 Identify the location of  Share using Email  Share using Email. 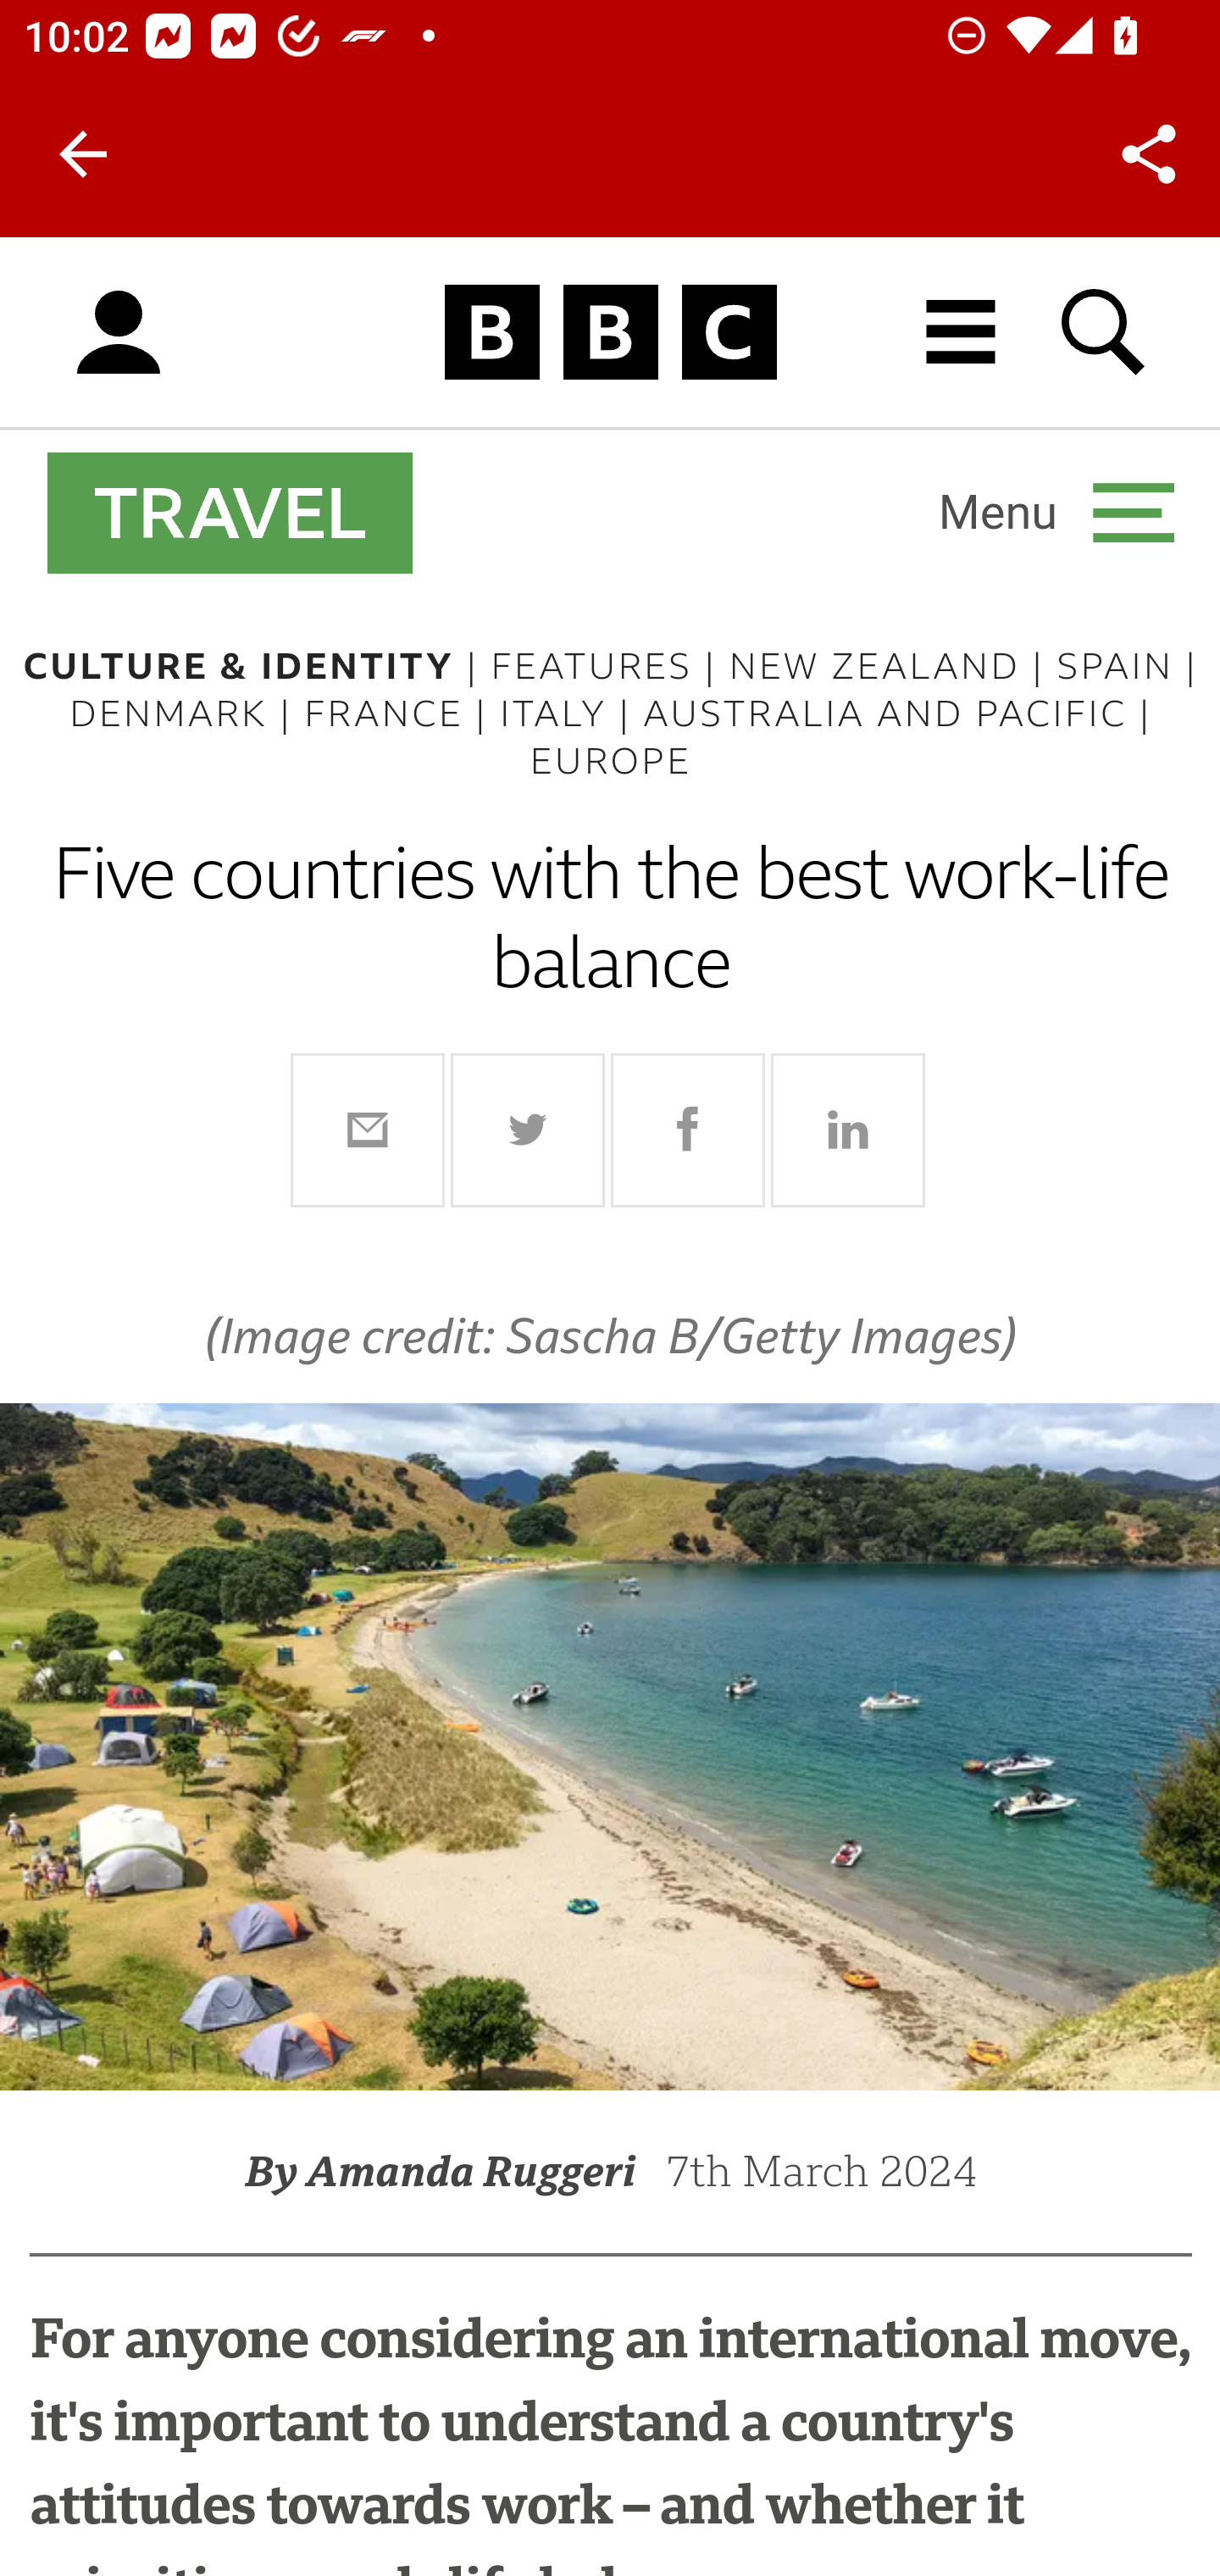
(368, 1130).